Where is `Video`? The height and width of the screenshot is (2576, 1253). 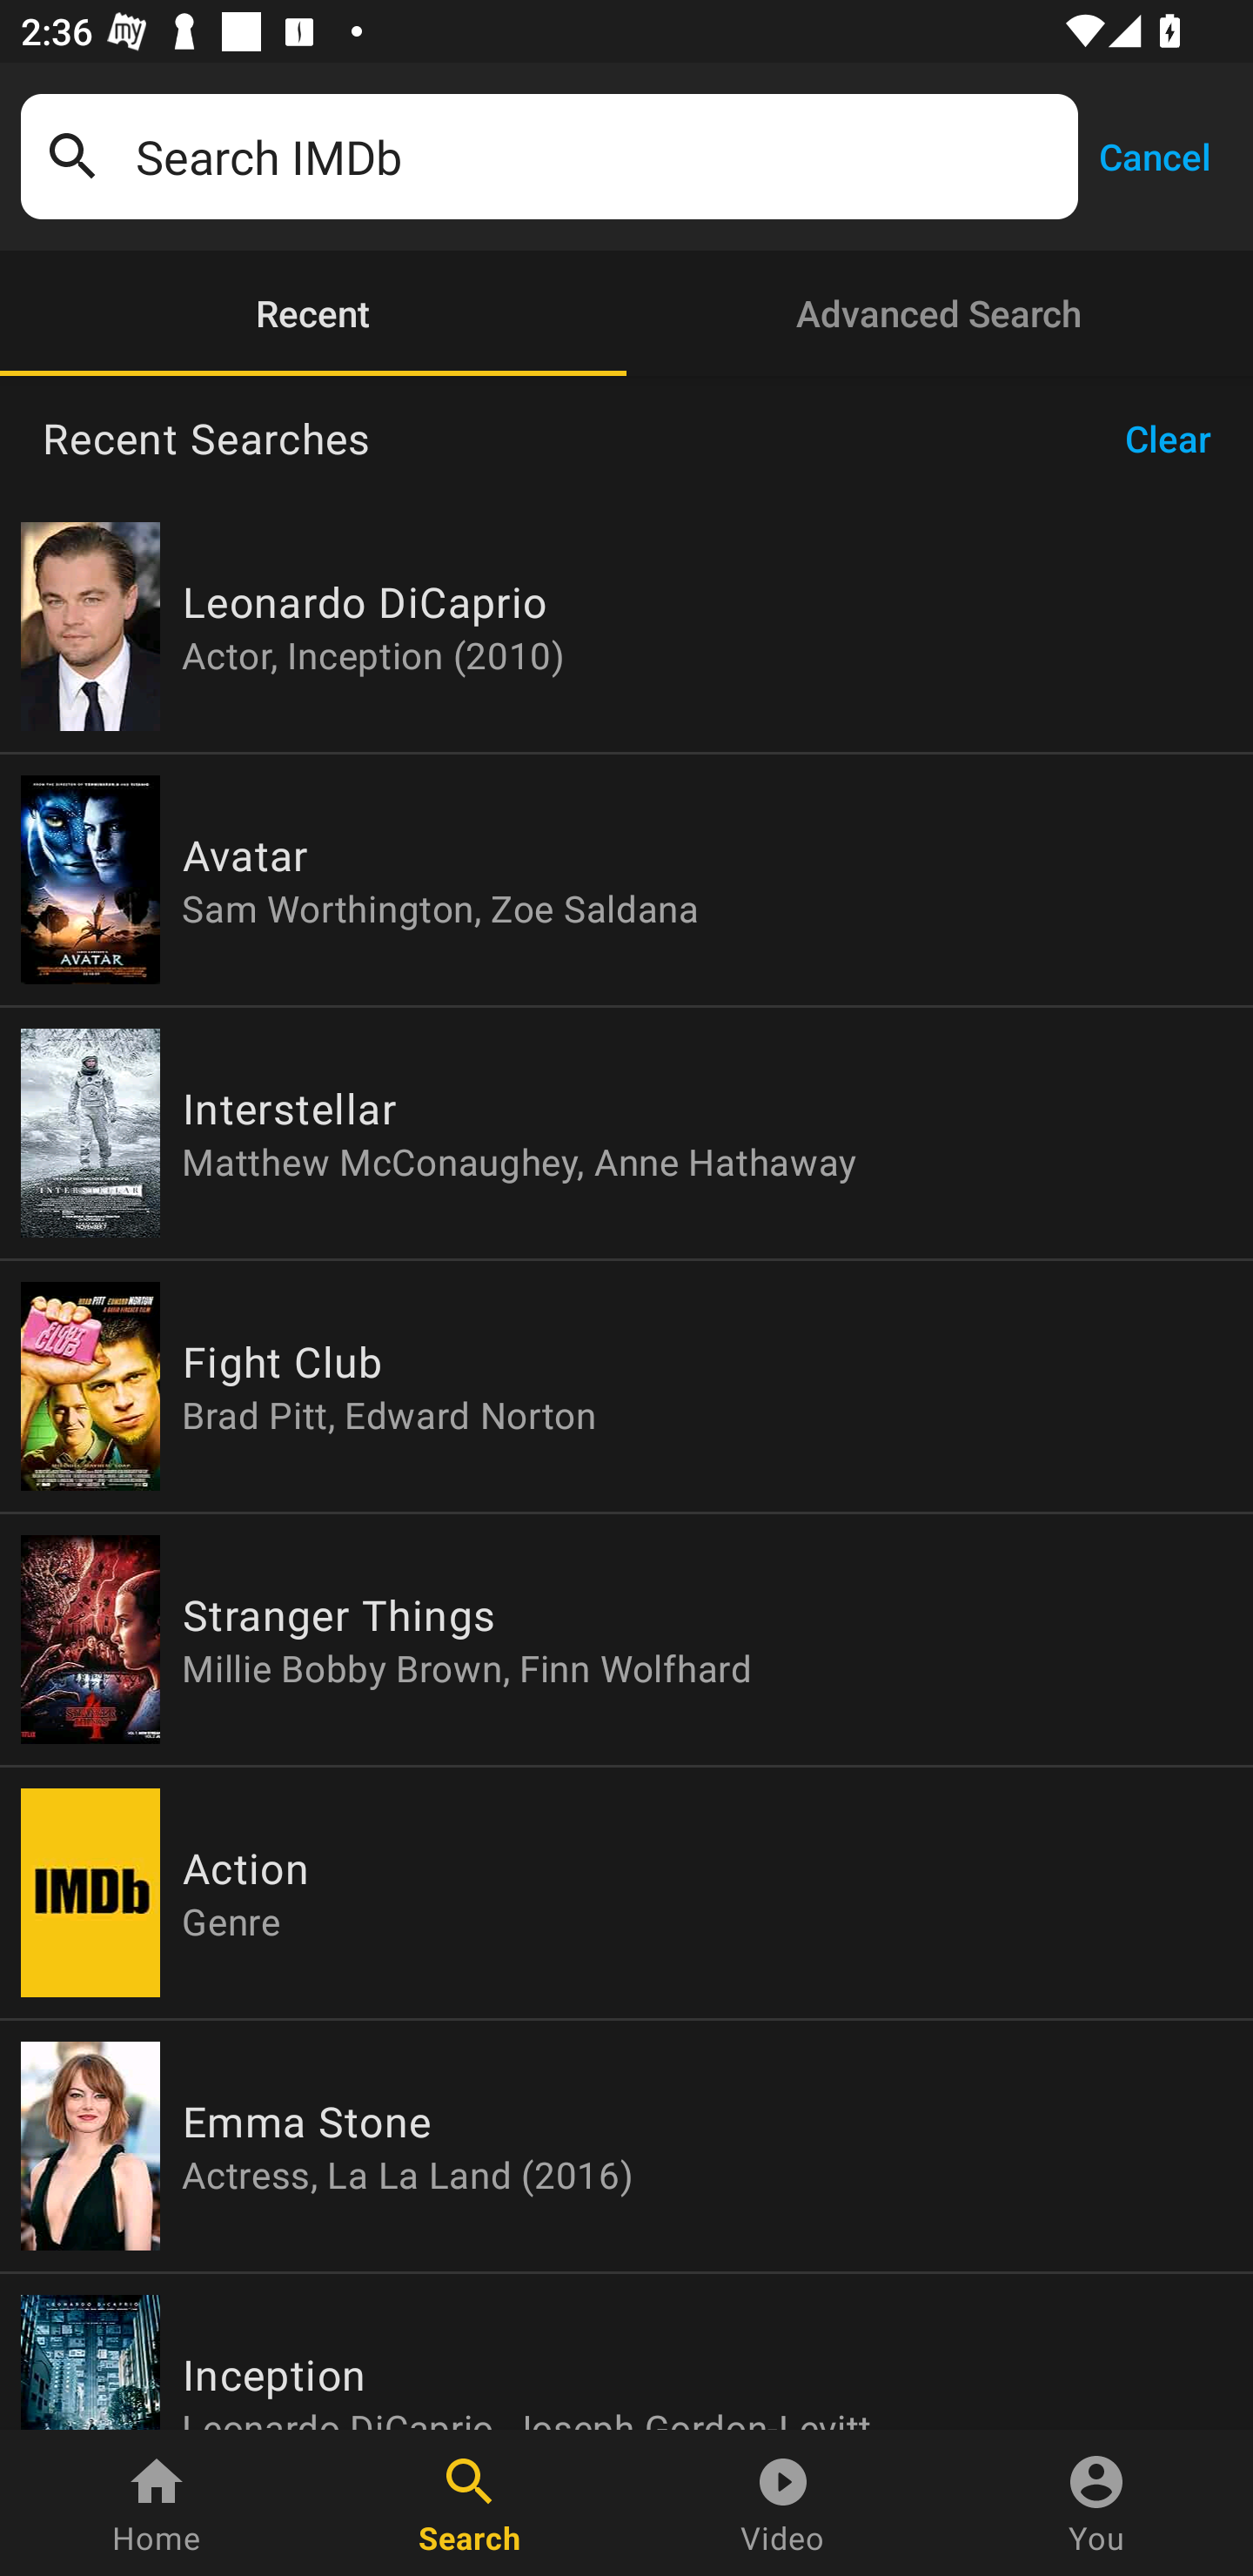
Video is located at coordinates (783, 2503).